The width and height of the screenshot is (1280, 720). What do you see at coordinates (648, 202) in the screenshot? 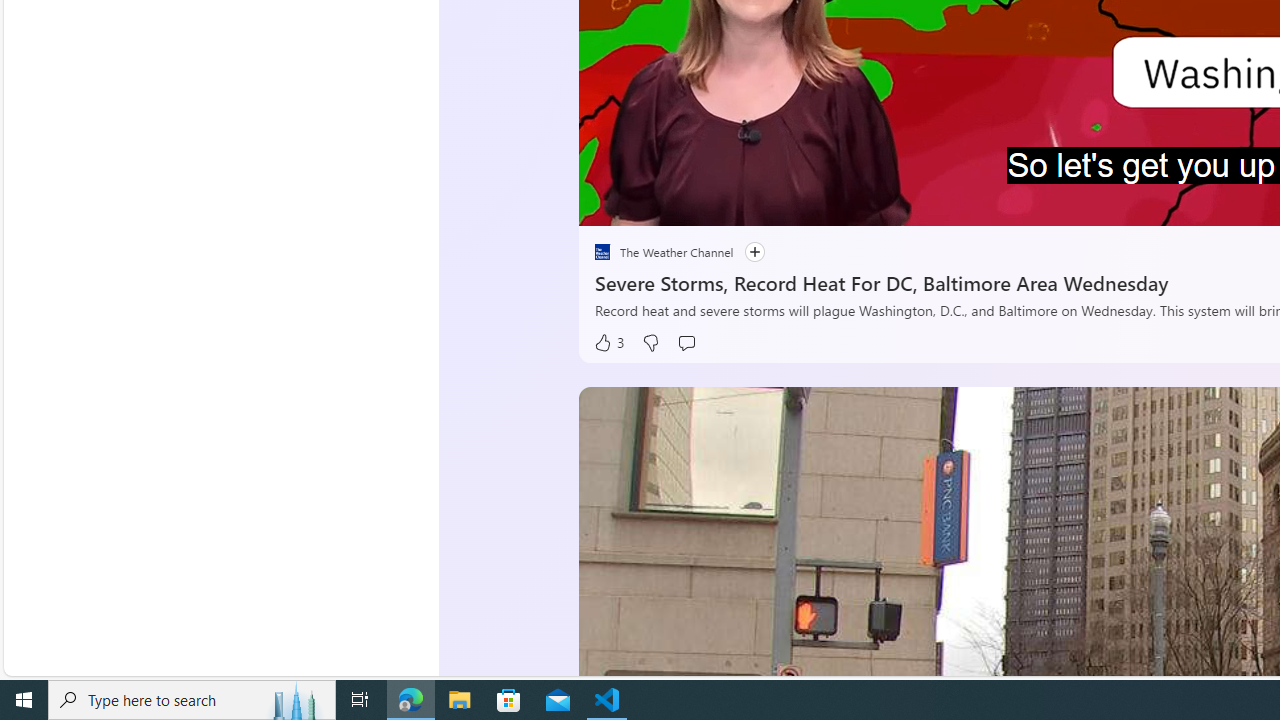
I see `To get missing image descriptions, open the context menu.` at bounding box center [648, 202].